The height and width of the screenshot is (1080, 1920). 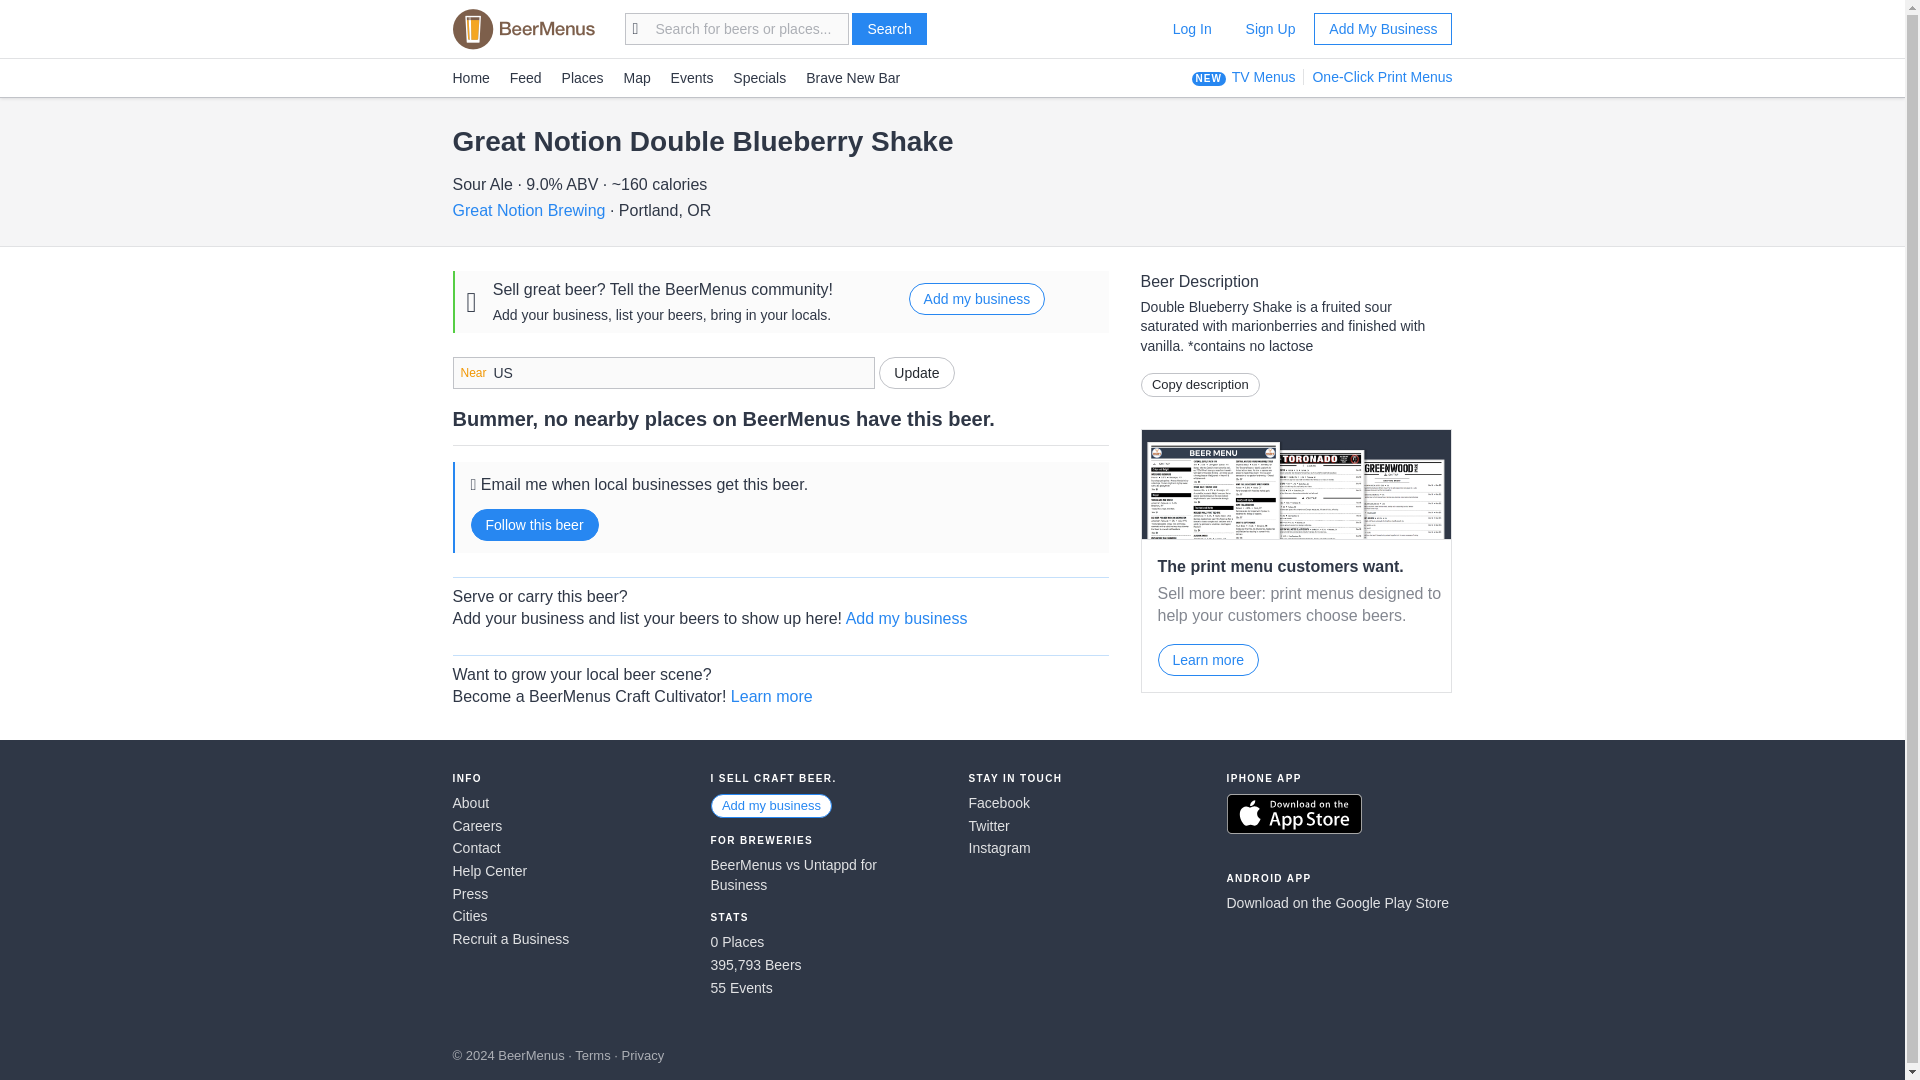 I want to click on Download on the App Store, so click(x=1294, y=813).